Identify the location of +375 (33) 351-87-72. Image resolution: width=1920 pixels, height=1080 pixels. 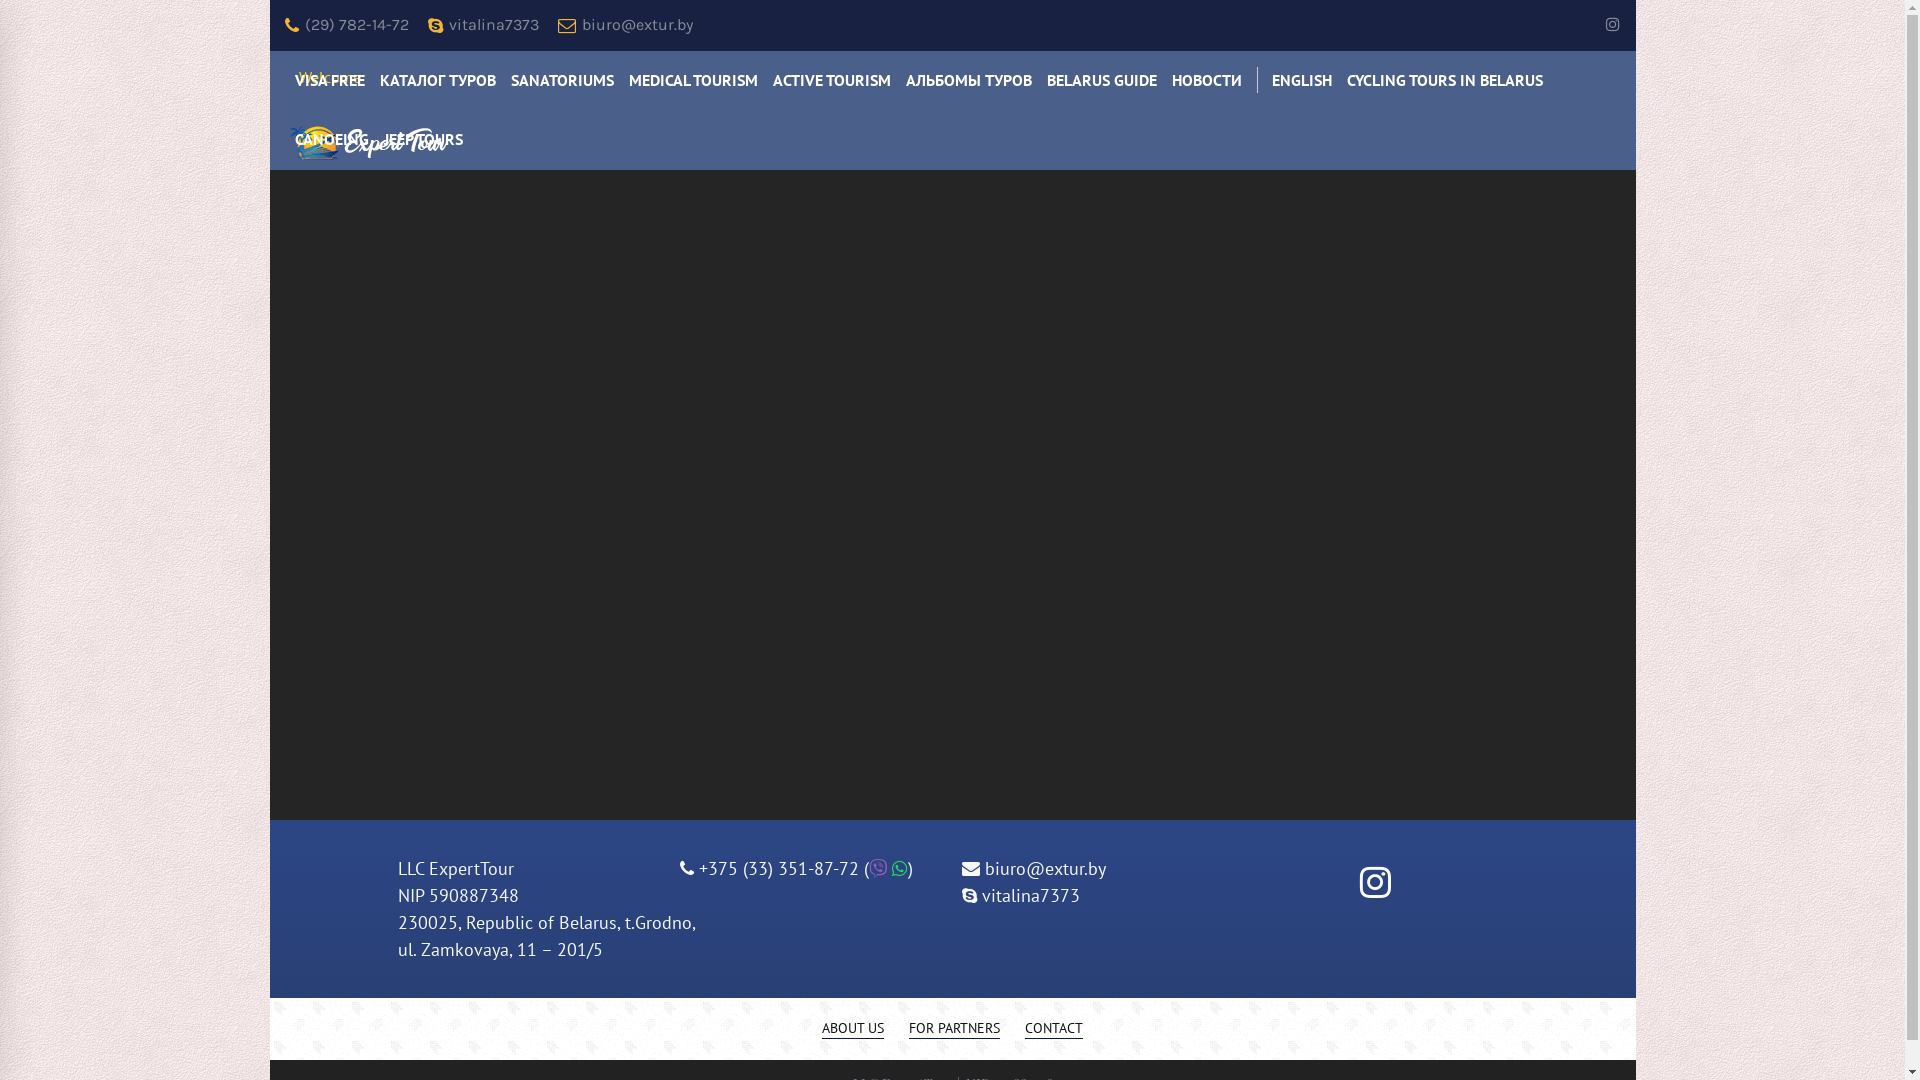
(776, 868).